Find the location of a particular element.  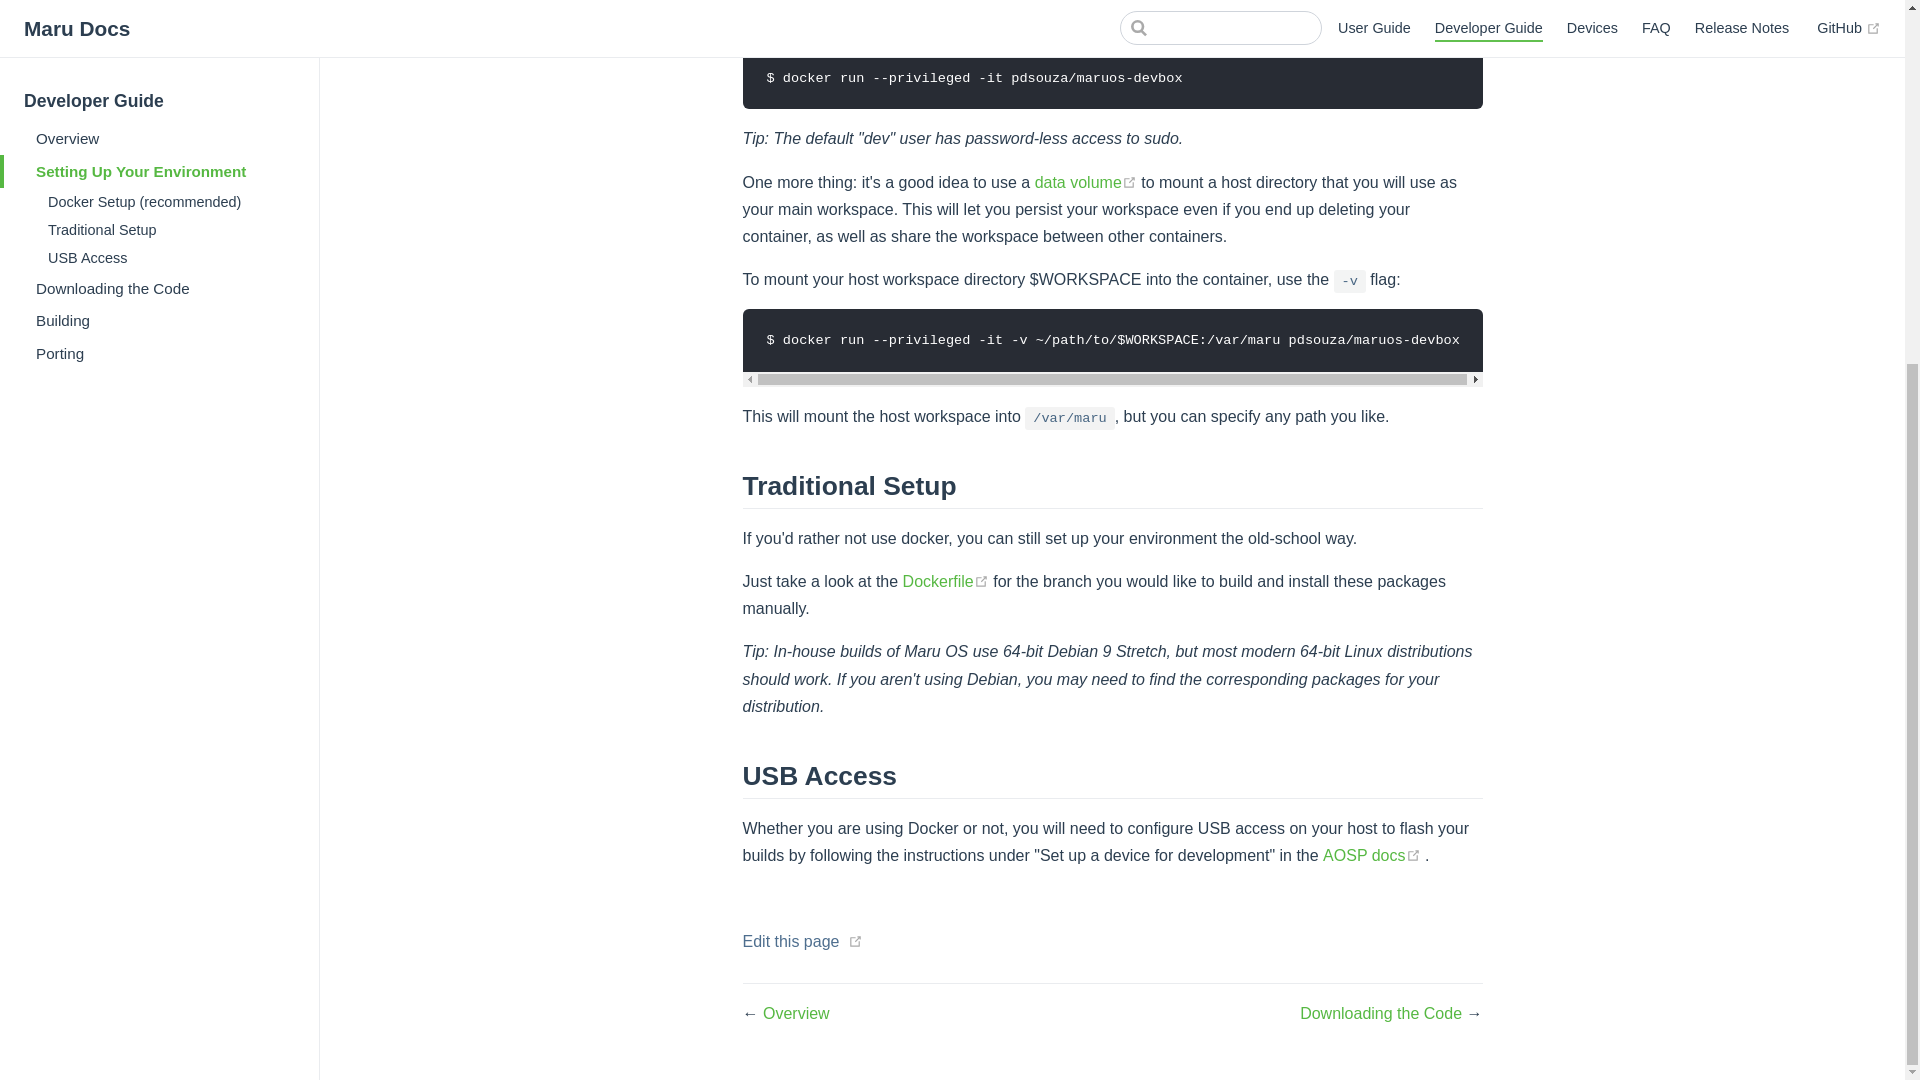

Edit this page is located at coordinates (790, 942).